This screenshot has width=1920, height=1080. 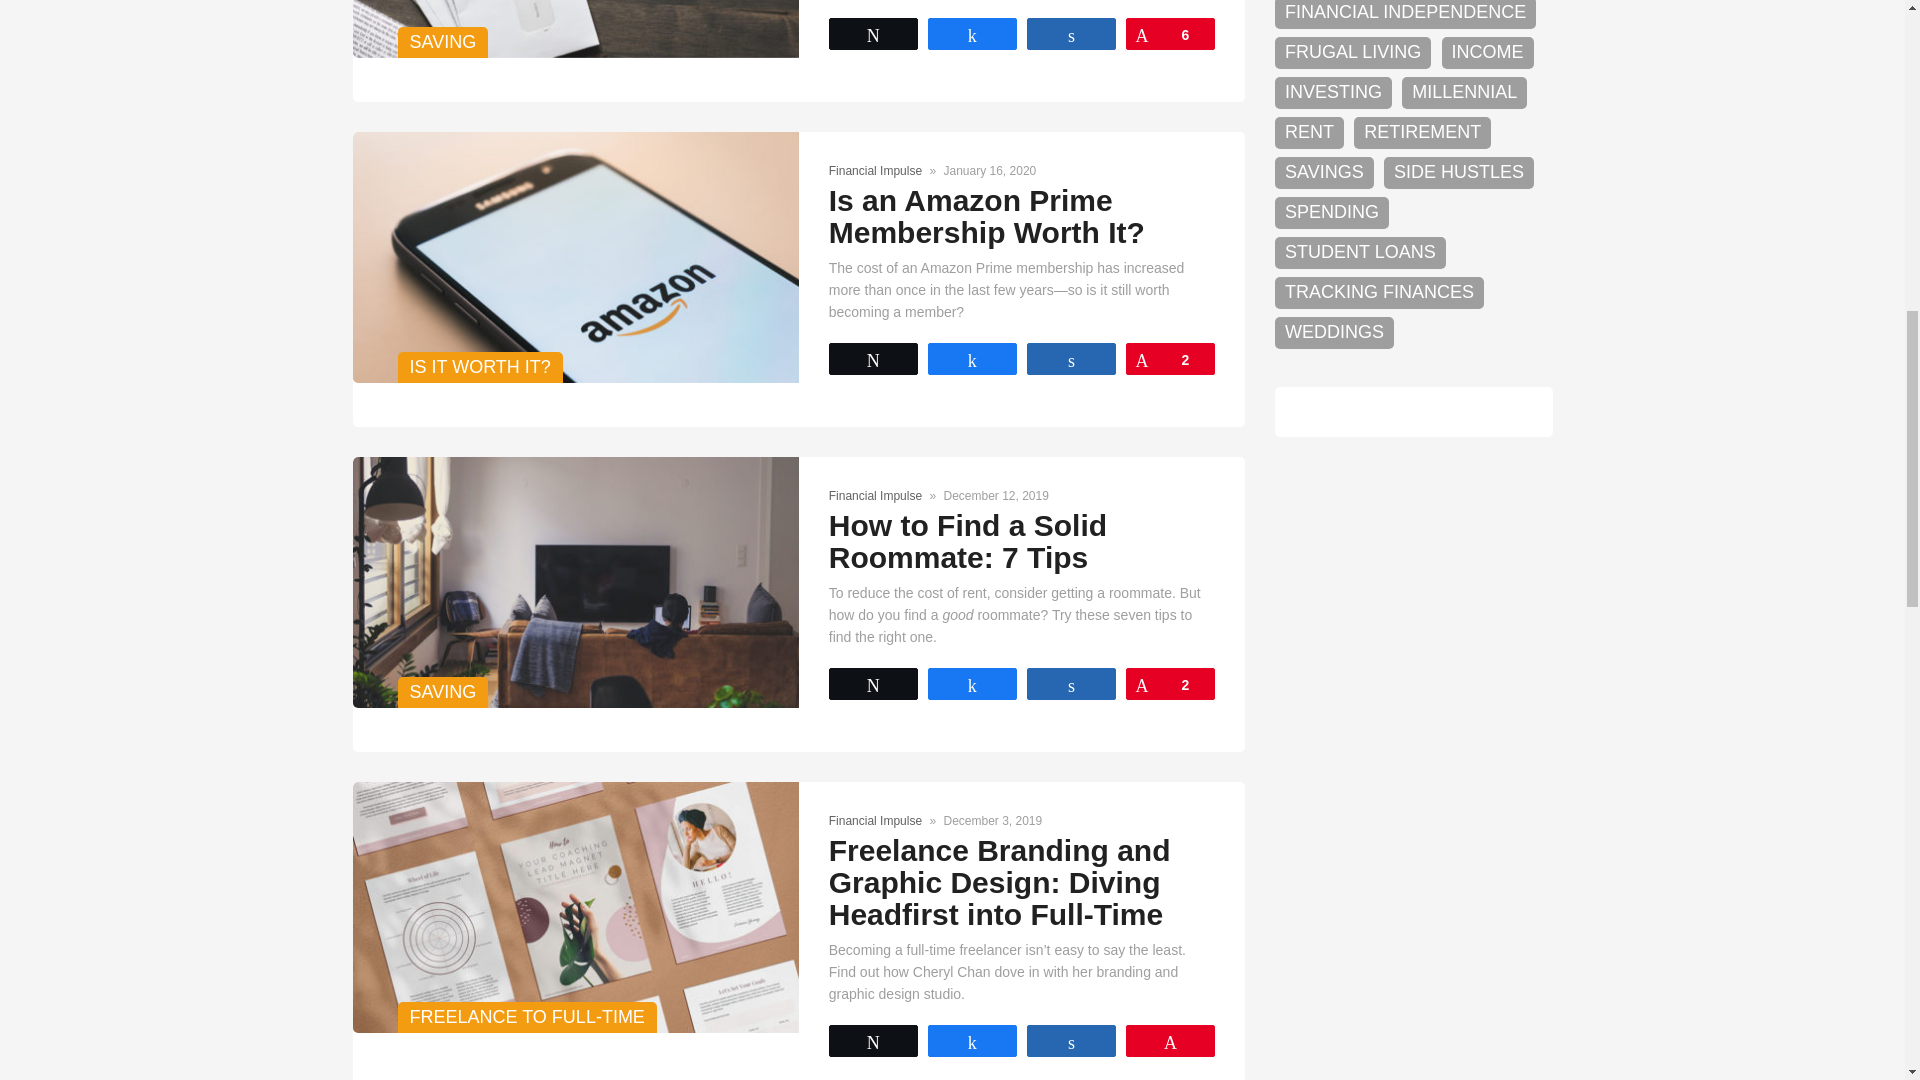 I want to click on Financial Impulse, so click(x=875, y=171).